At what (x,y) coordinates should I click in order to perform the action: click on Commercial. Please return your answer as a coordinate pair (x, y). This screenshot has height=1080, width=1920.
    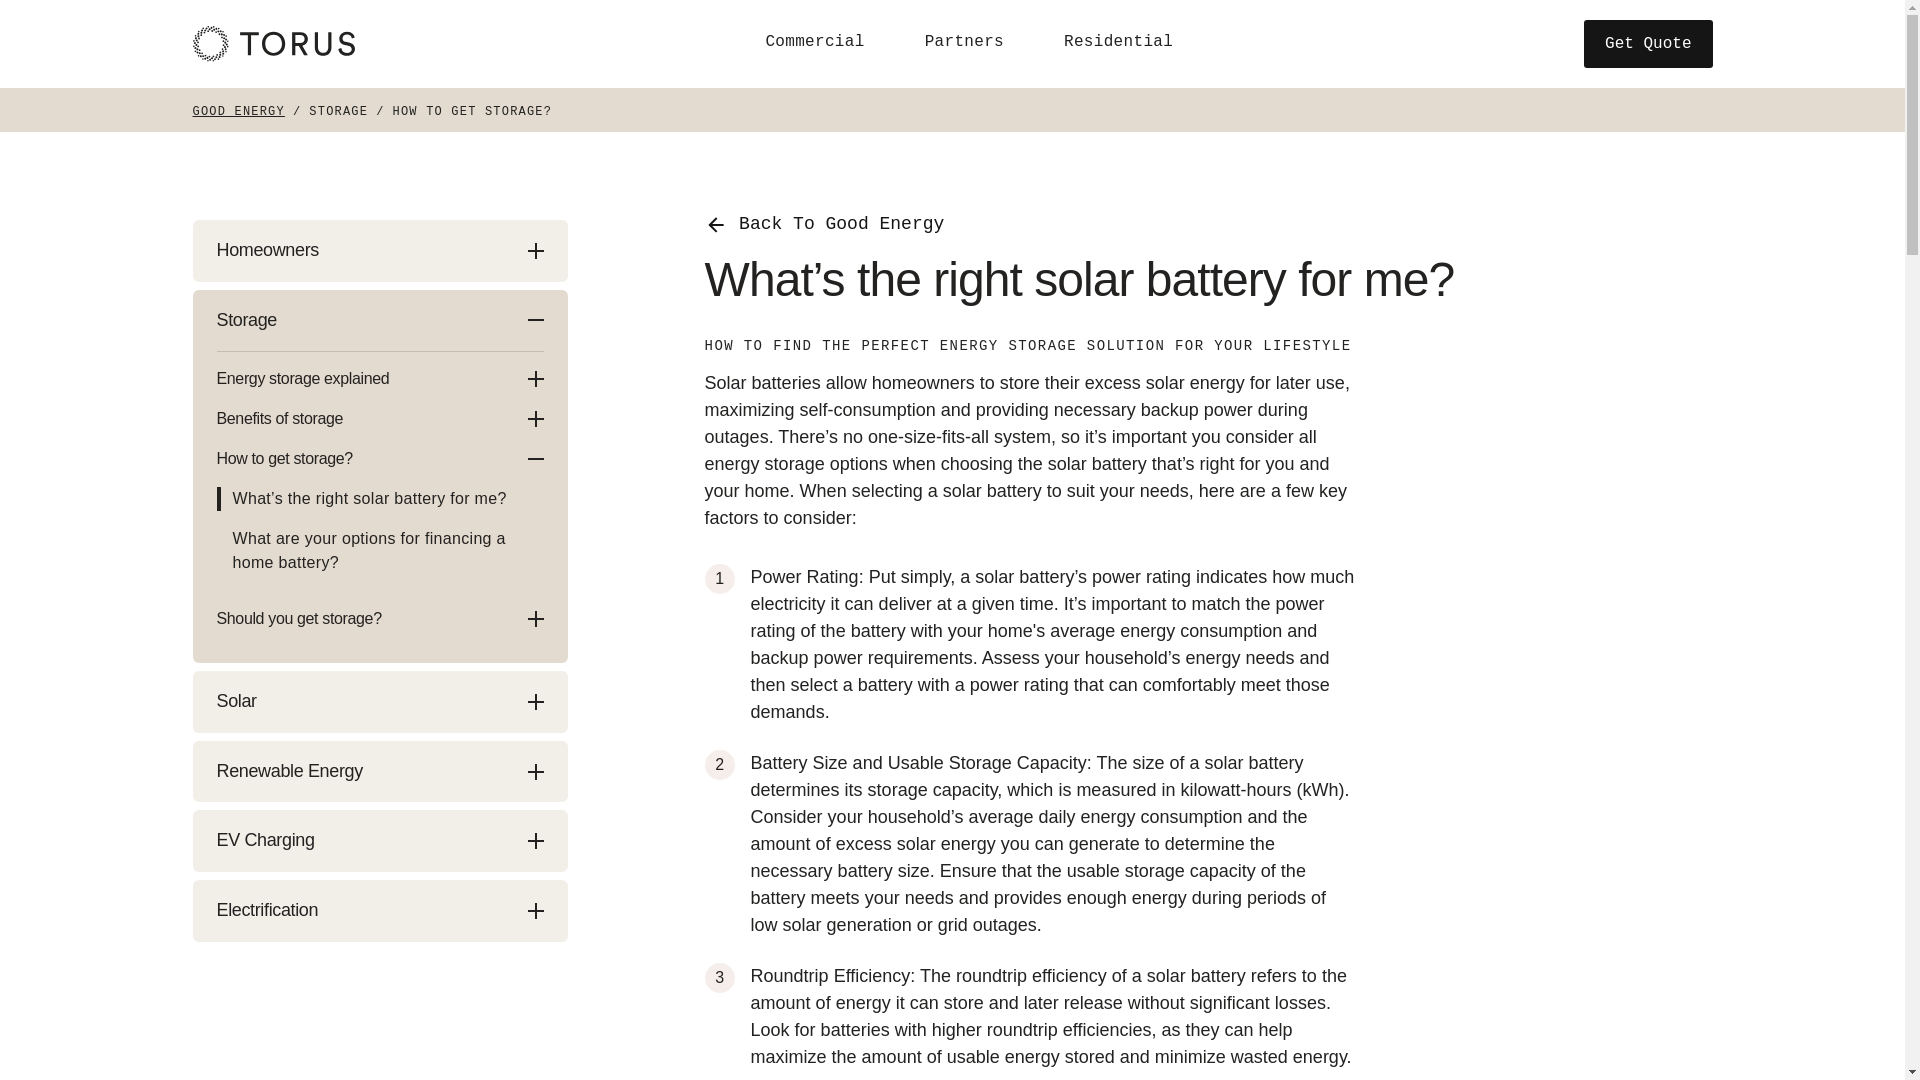
    Looking at the image, I should click on (814, 42).